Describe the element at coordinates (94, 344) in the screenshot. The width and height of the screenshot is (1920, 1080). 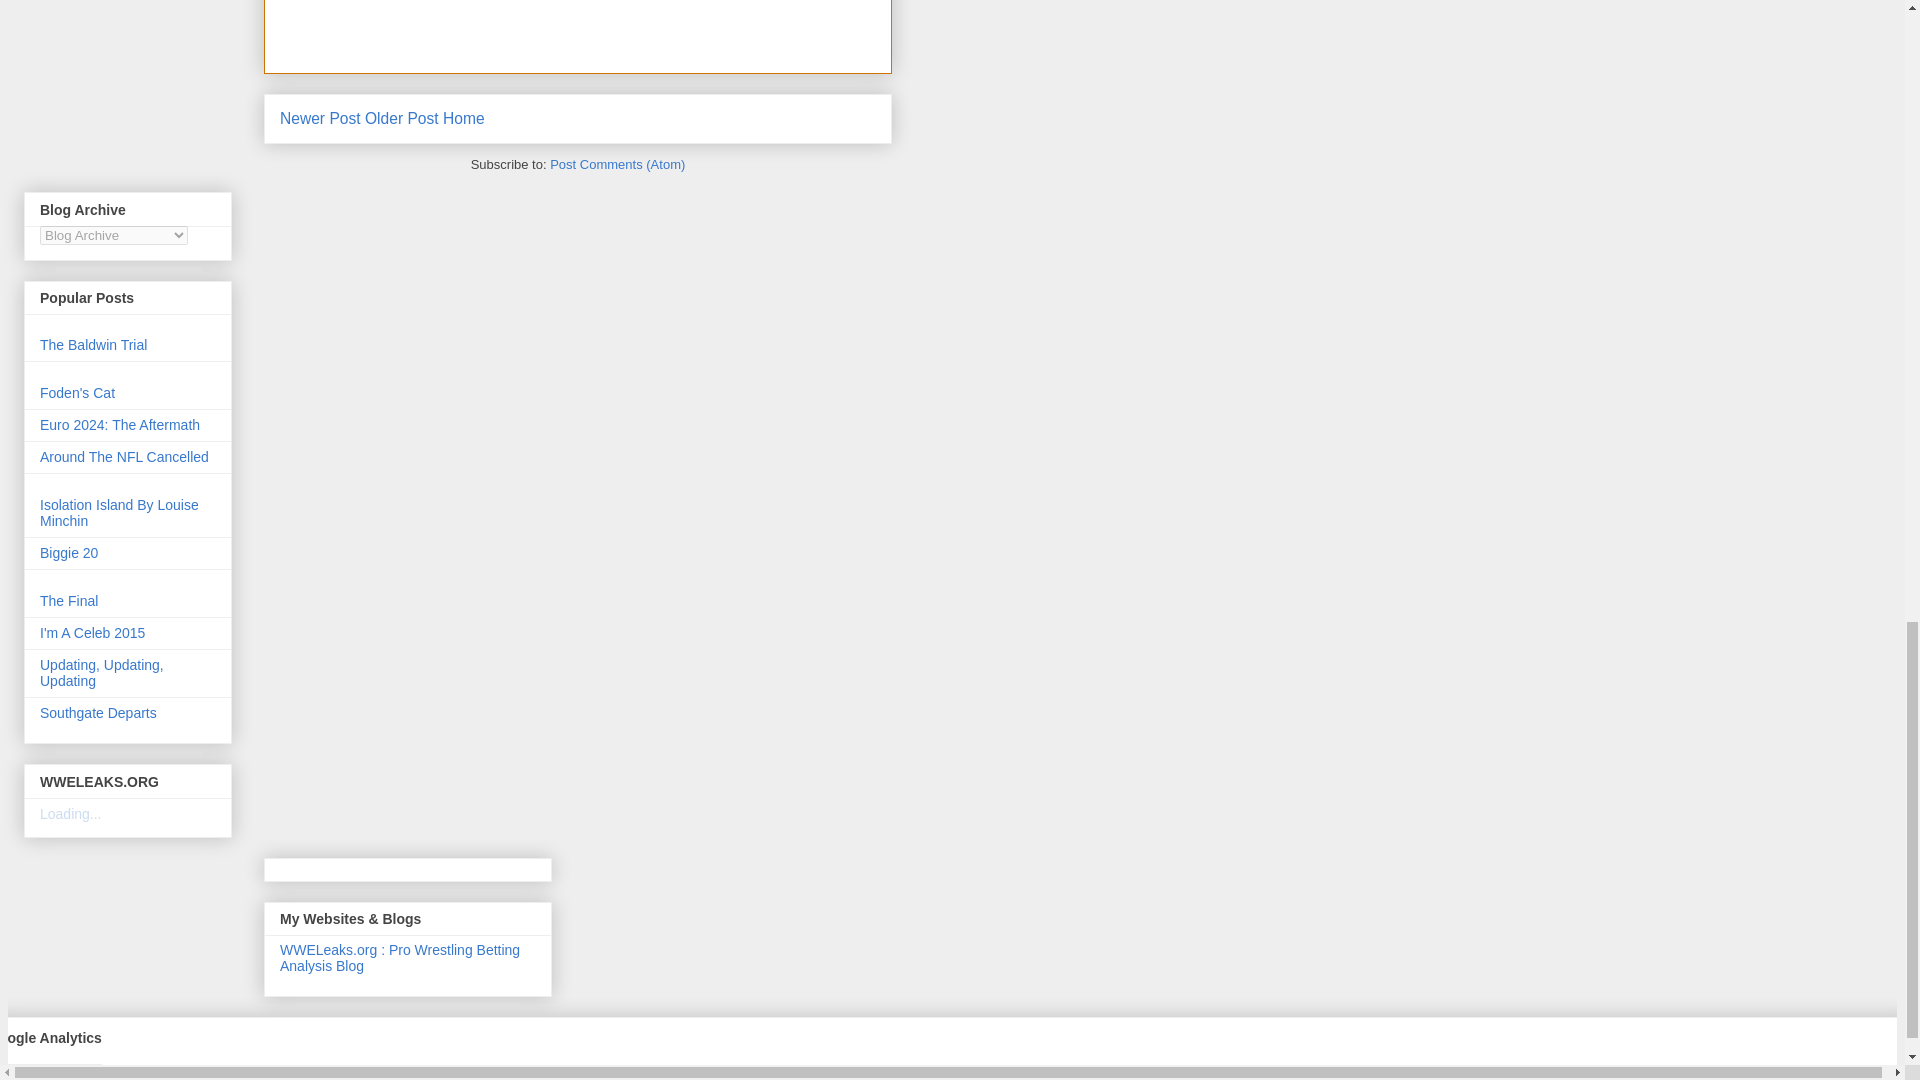
I see `The Baldwin Trial` at that location.